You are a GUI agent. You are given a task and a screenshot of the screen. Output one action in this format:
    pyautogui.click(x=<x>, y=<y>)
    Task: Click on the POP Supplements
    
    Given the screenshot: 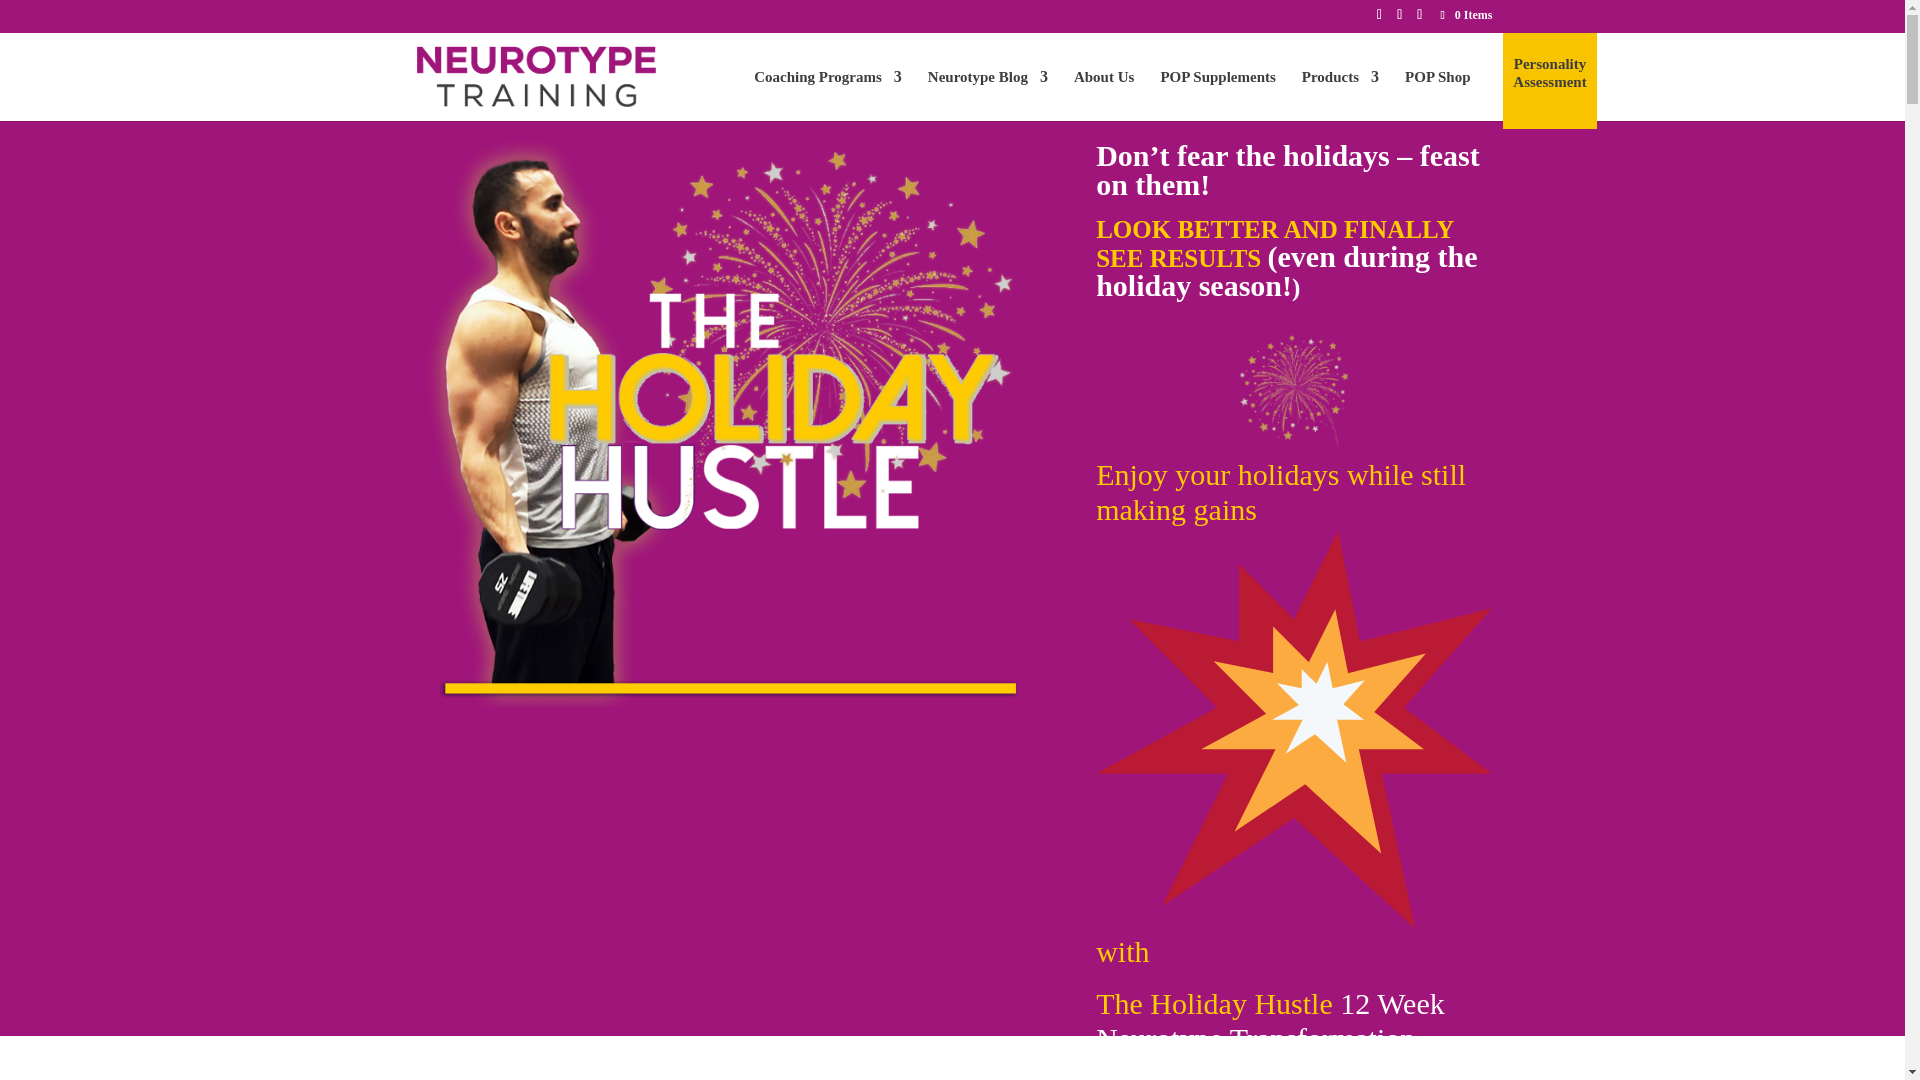 What is the action you would take?
    pyautogui.click(x=1216, y=94)
    